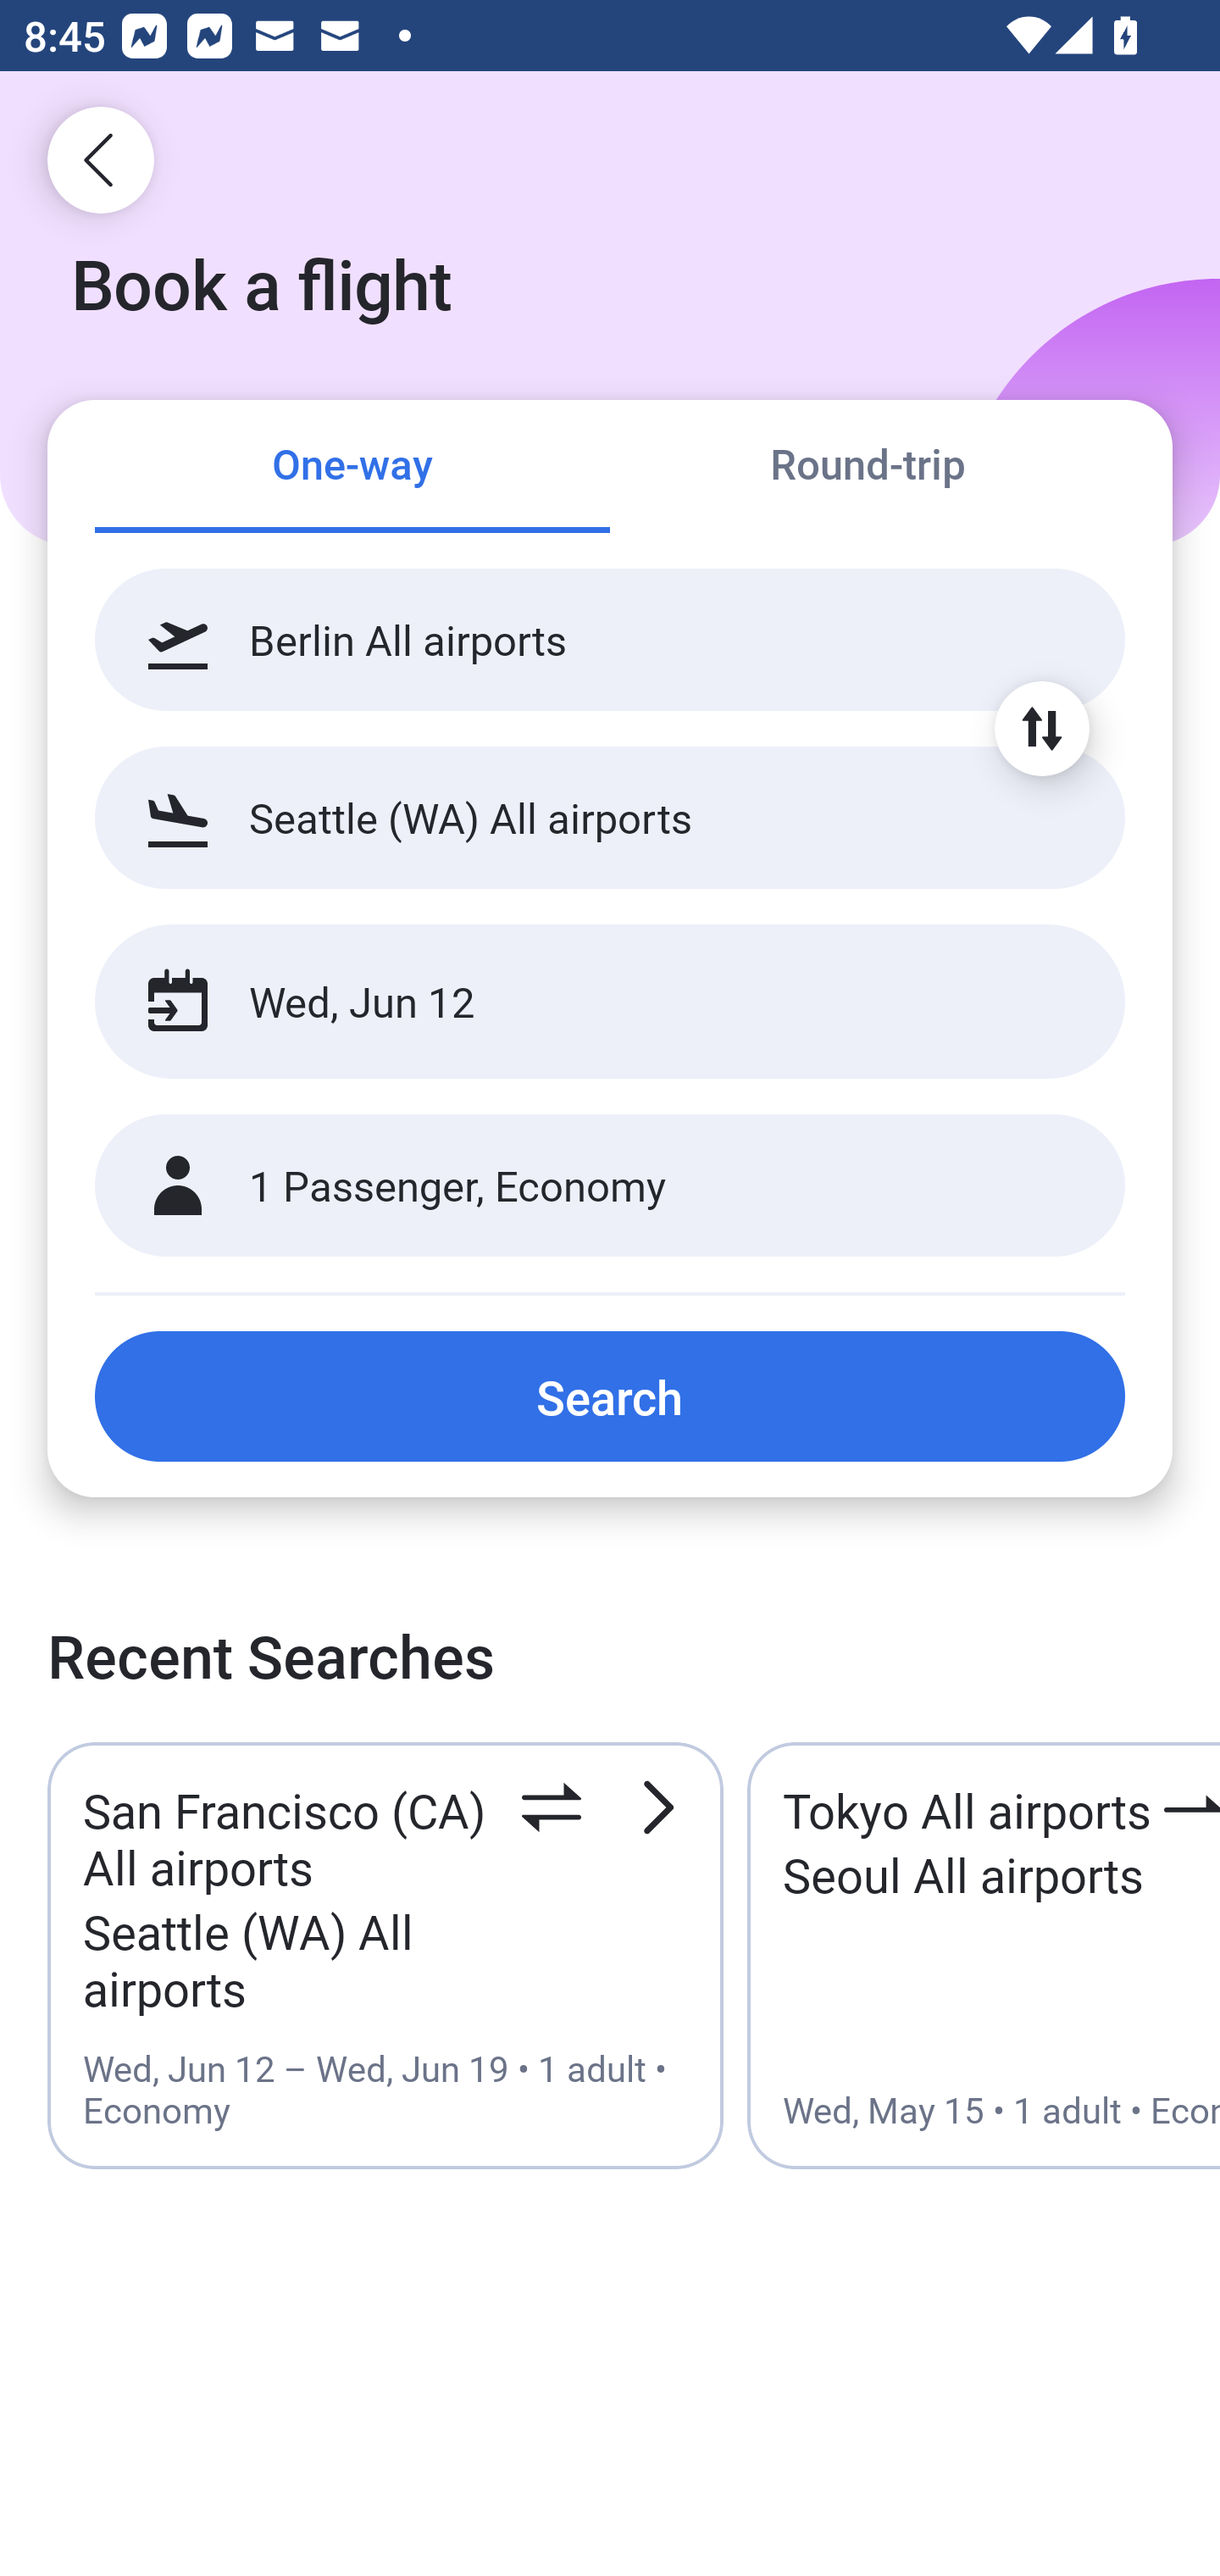 This screenshot has width=1220, height=2576. I want to click on Round-trip, so click(868, 468).